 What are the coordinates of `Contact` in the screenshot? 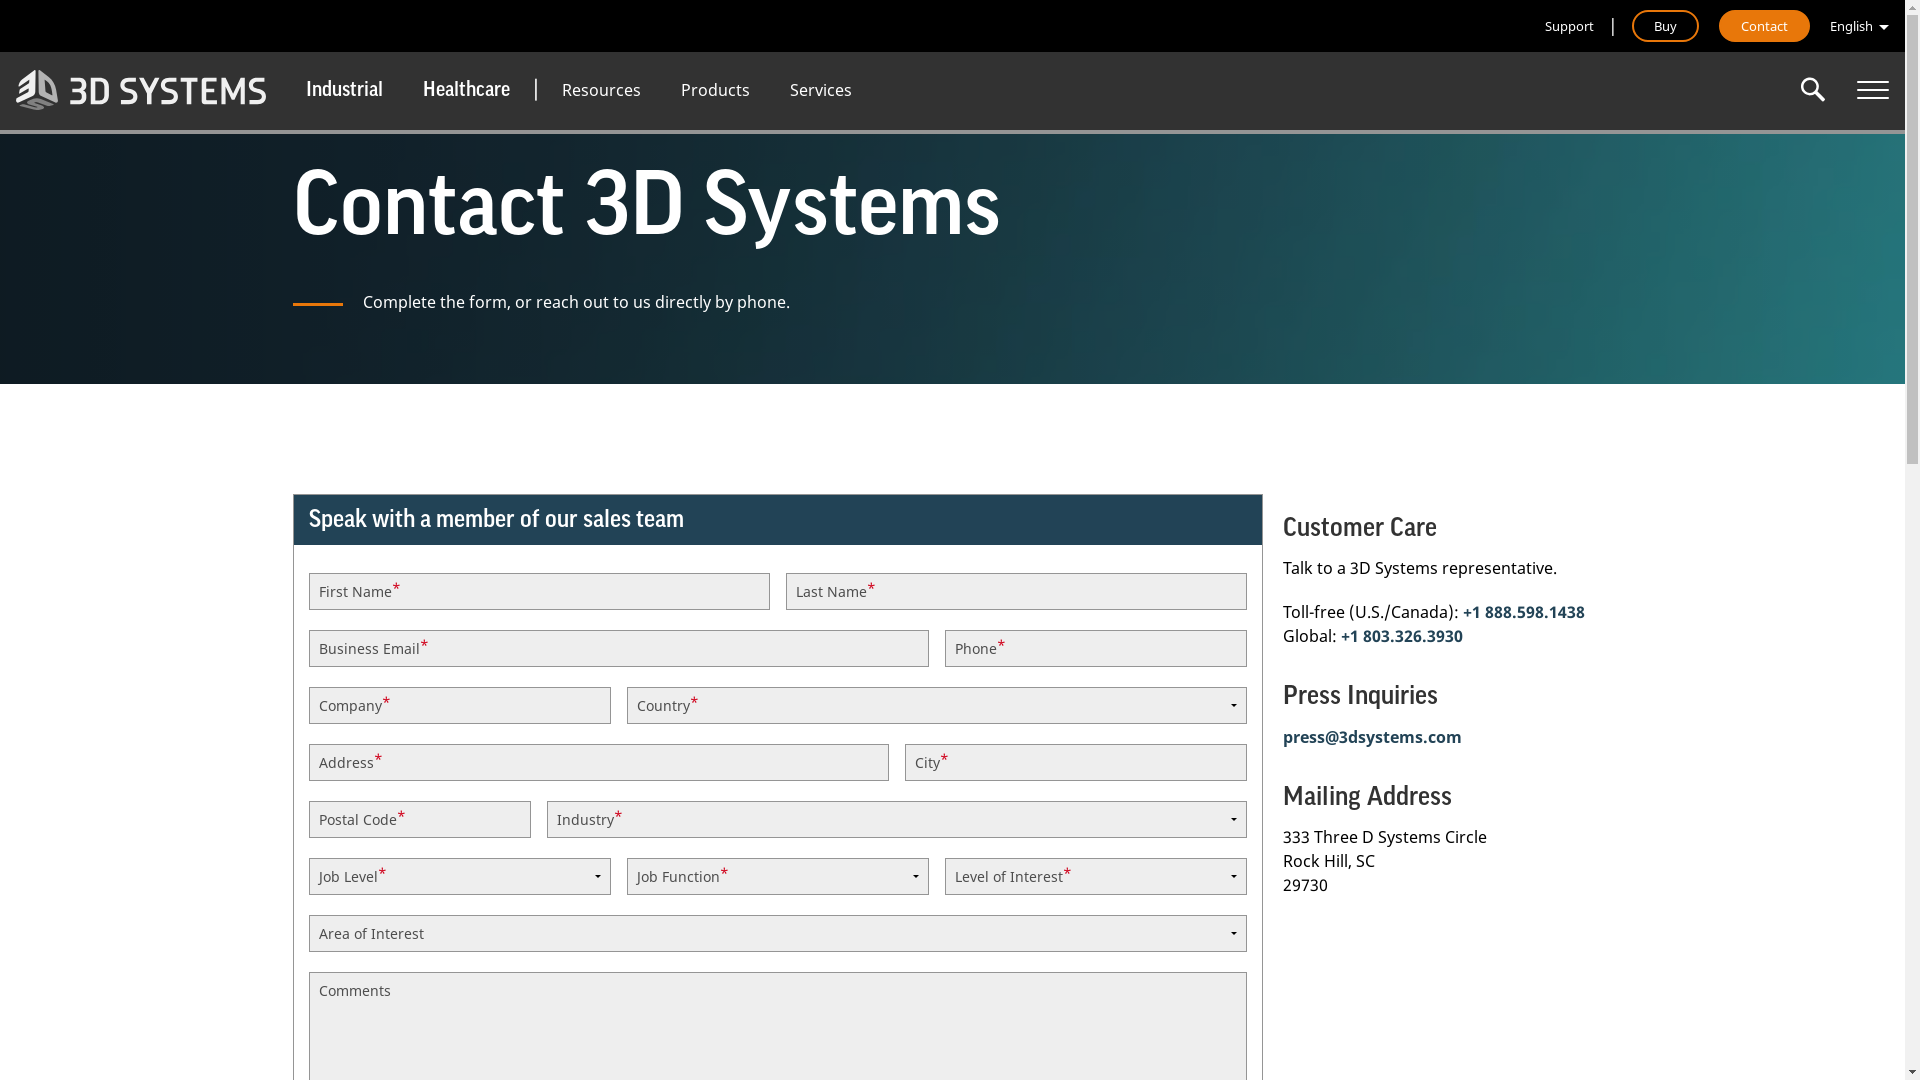 It's located at (1764, 26).